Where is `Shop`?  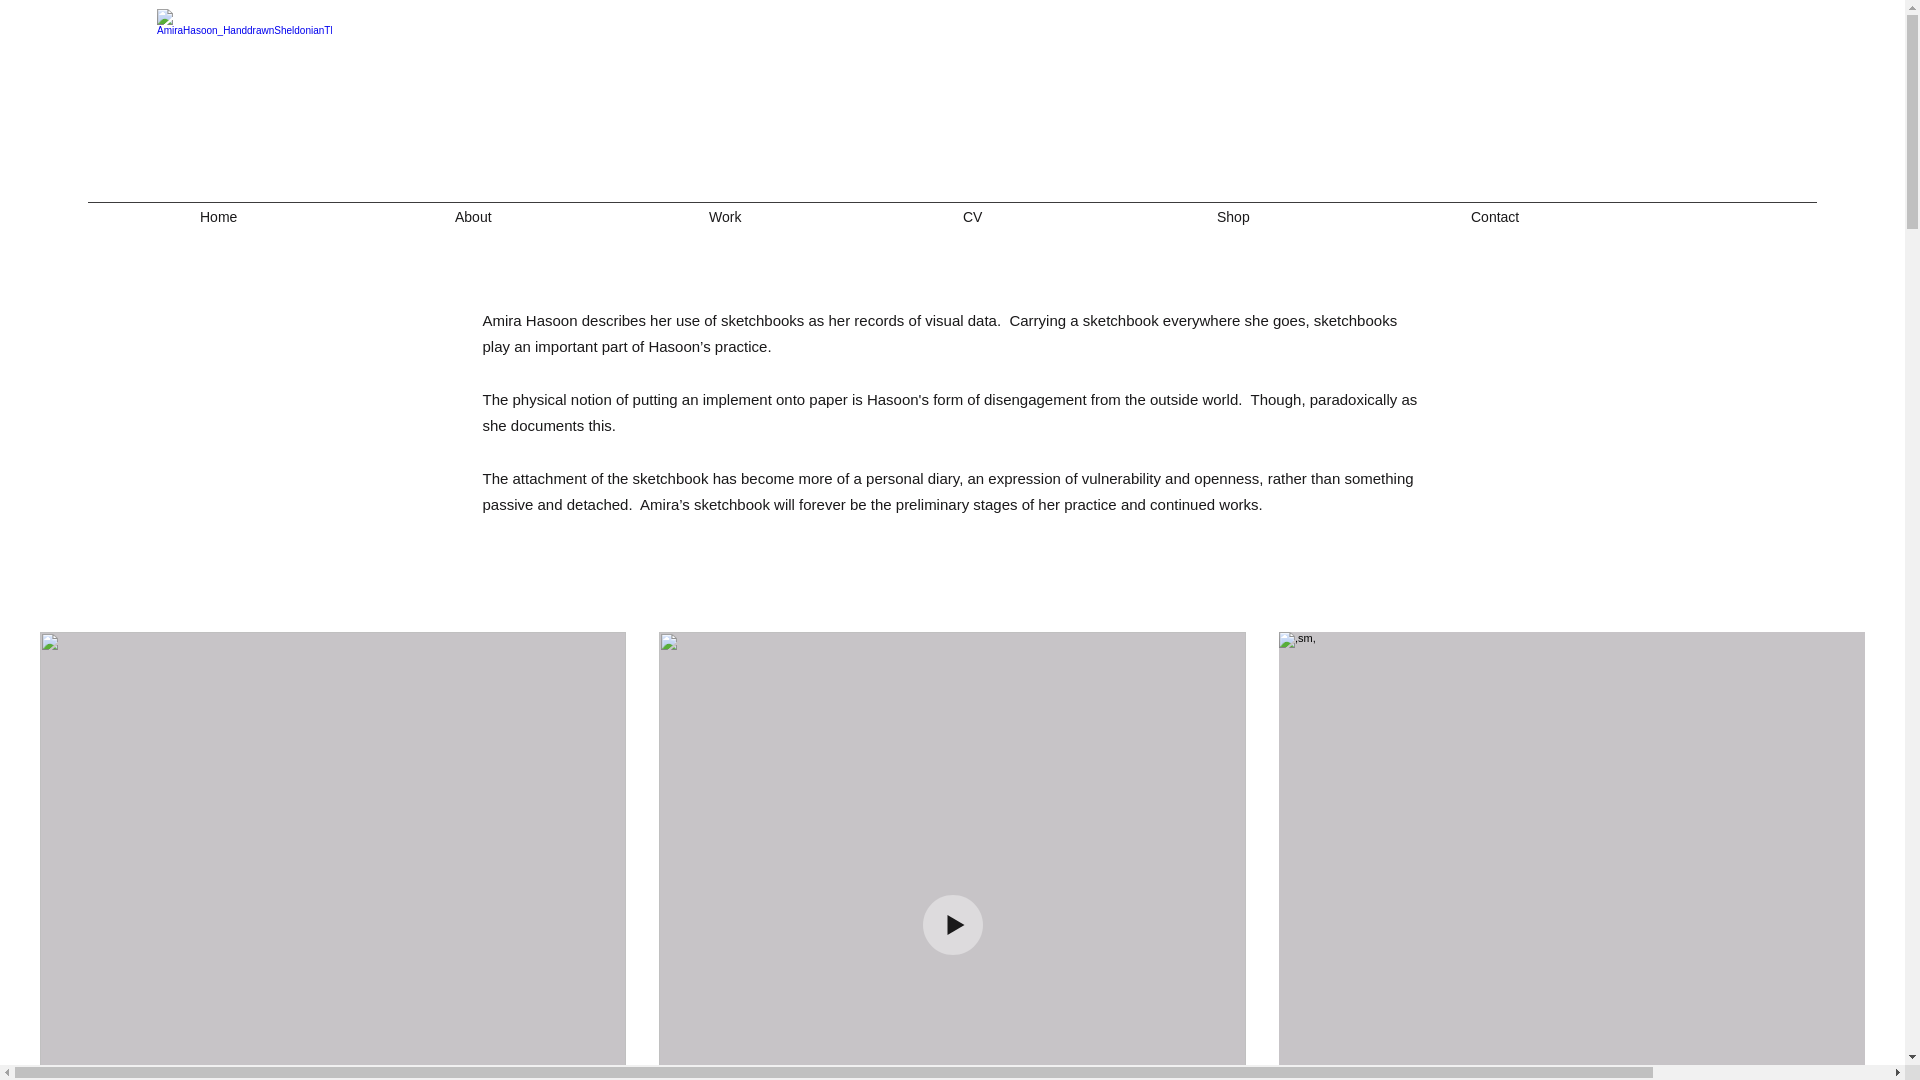
Shop is located at coordinates (1334, 216).